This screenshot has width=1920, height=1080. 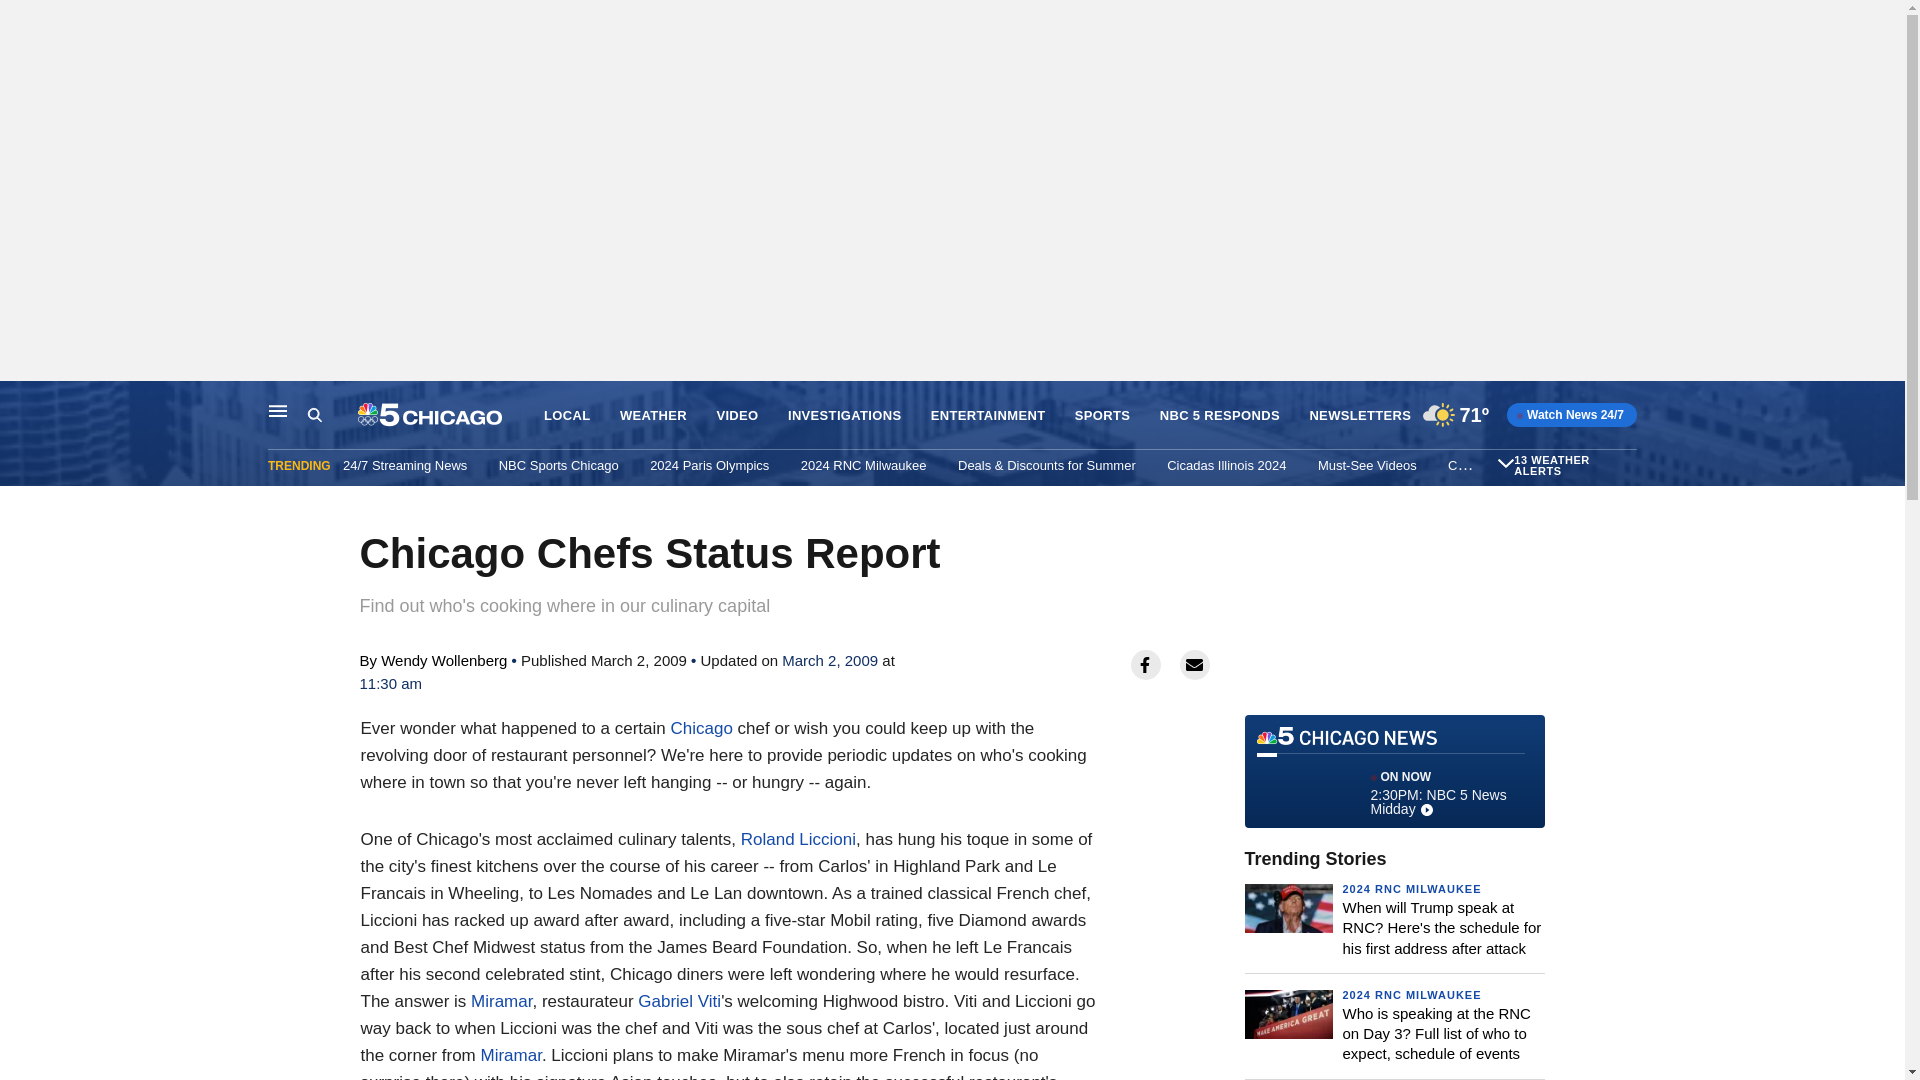 What do you see at coordinates (988, 416) in the screenshot?
I see `ENTERTAINMENT` at bounding box center [988, 416].